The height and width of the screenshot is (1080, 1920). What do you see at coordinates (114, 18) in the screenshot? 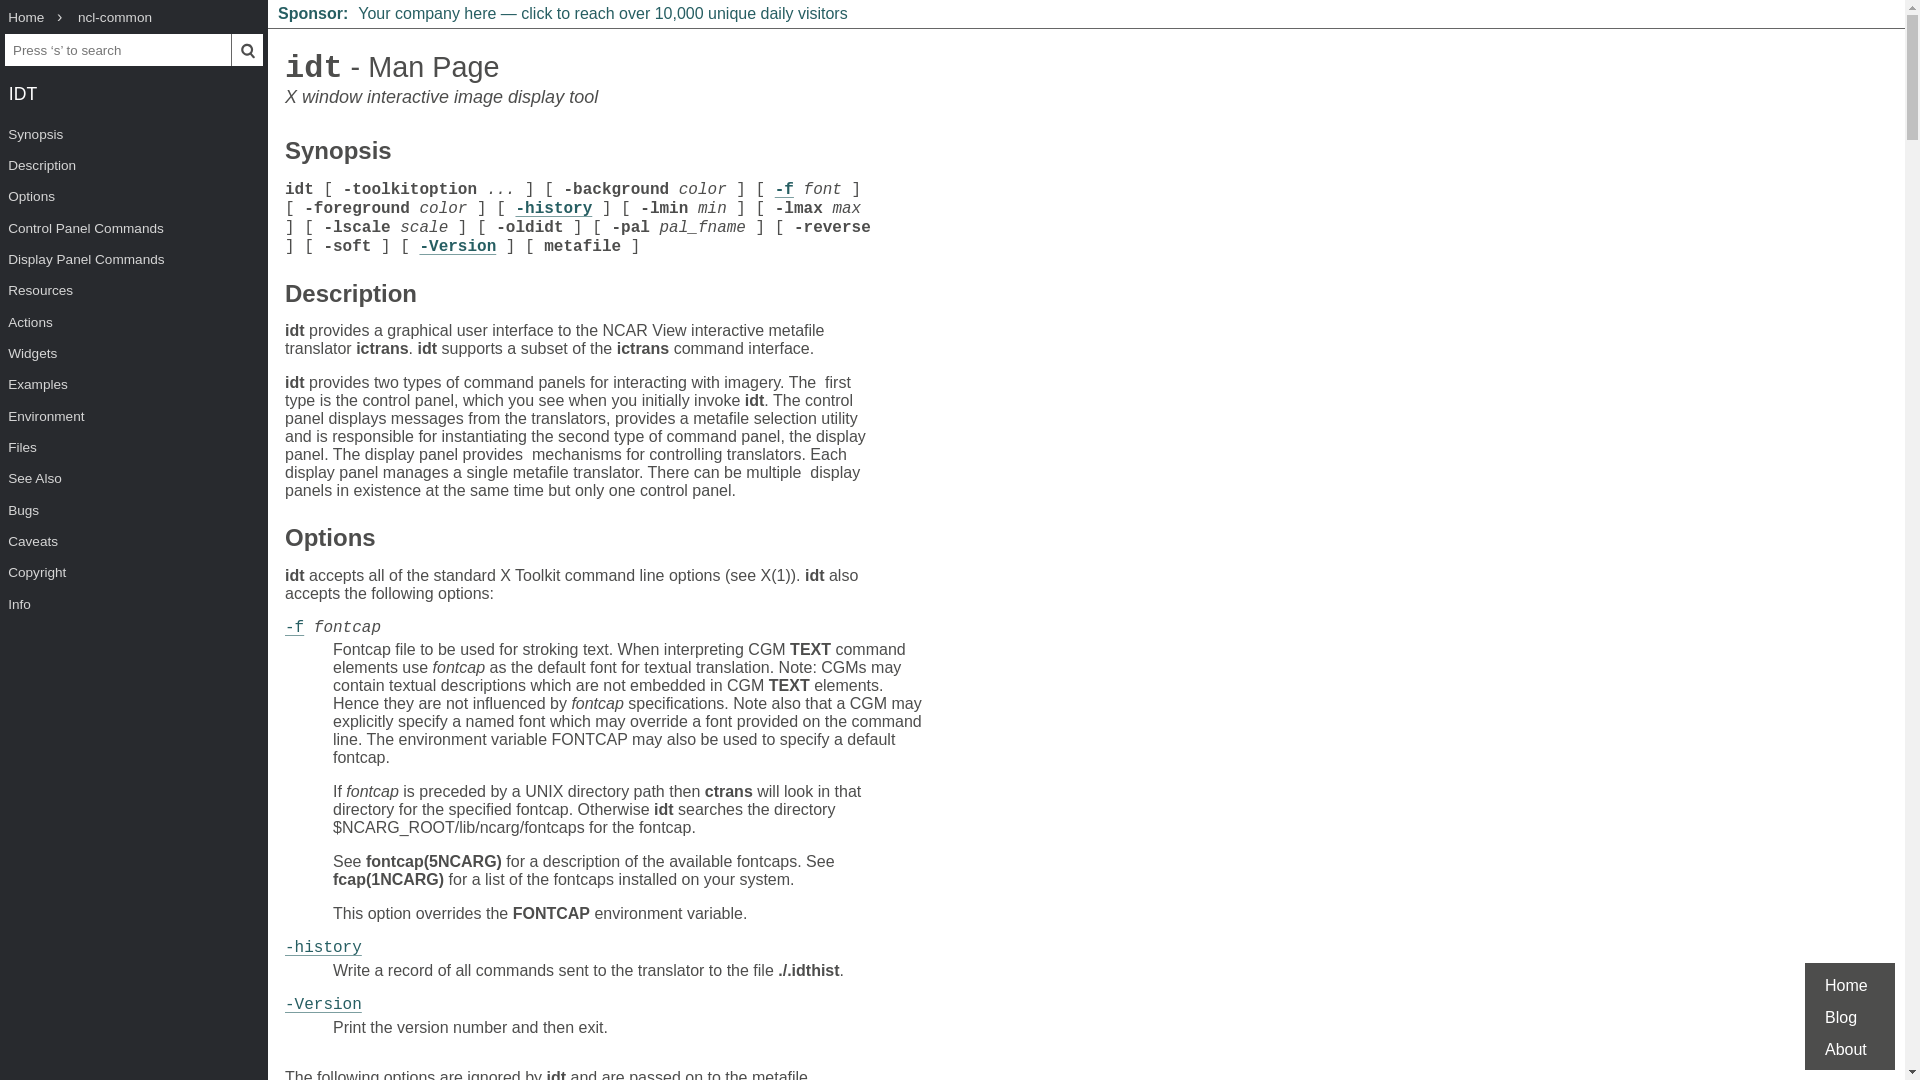
I see `ncl-common` at bounding box center [114, 18].